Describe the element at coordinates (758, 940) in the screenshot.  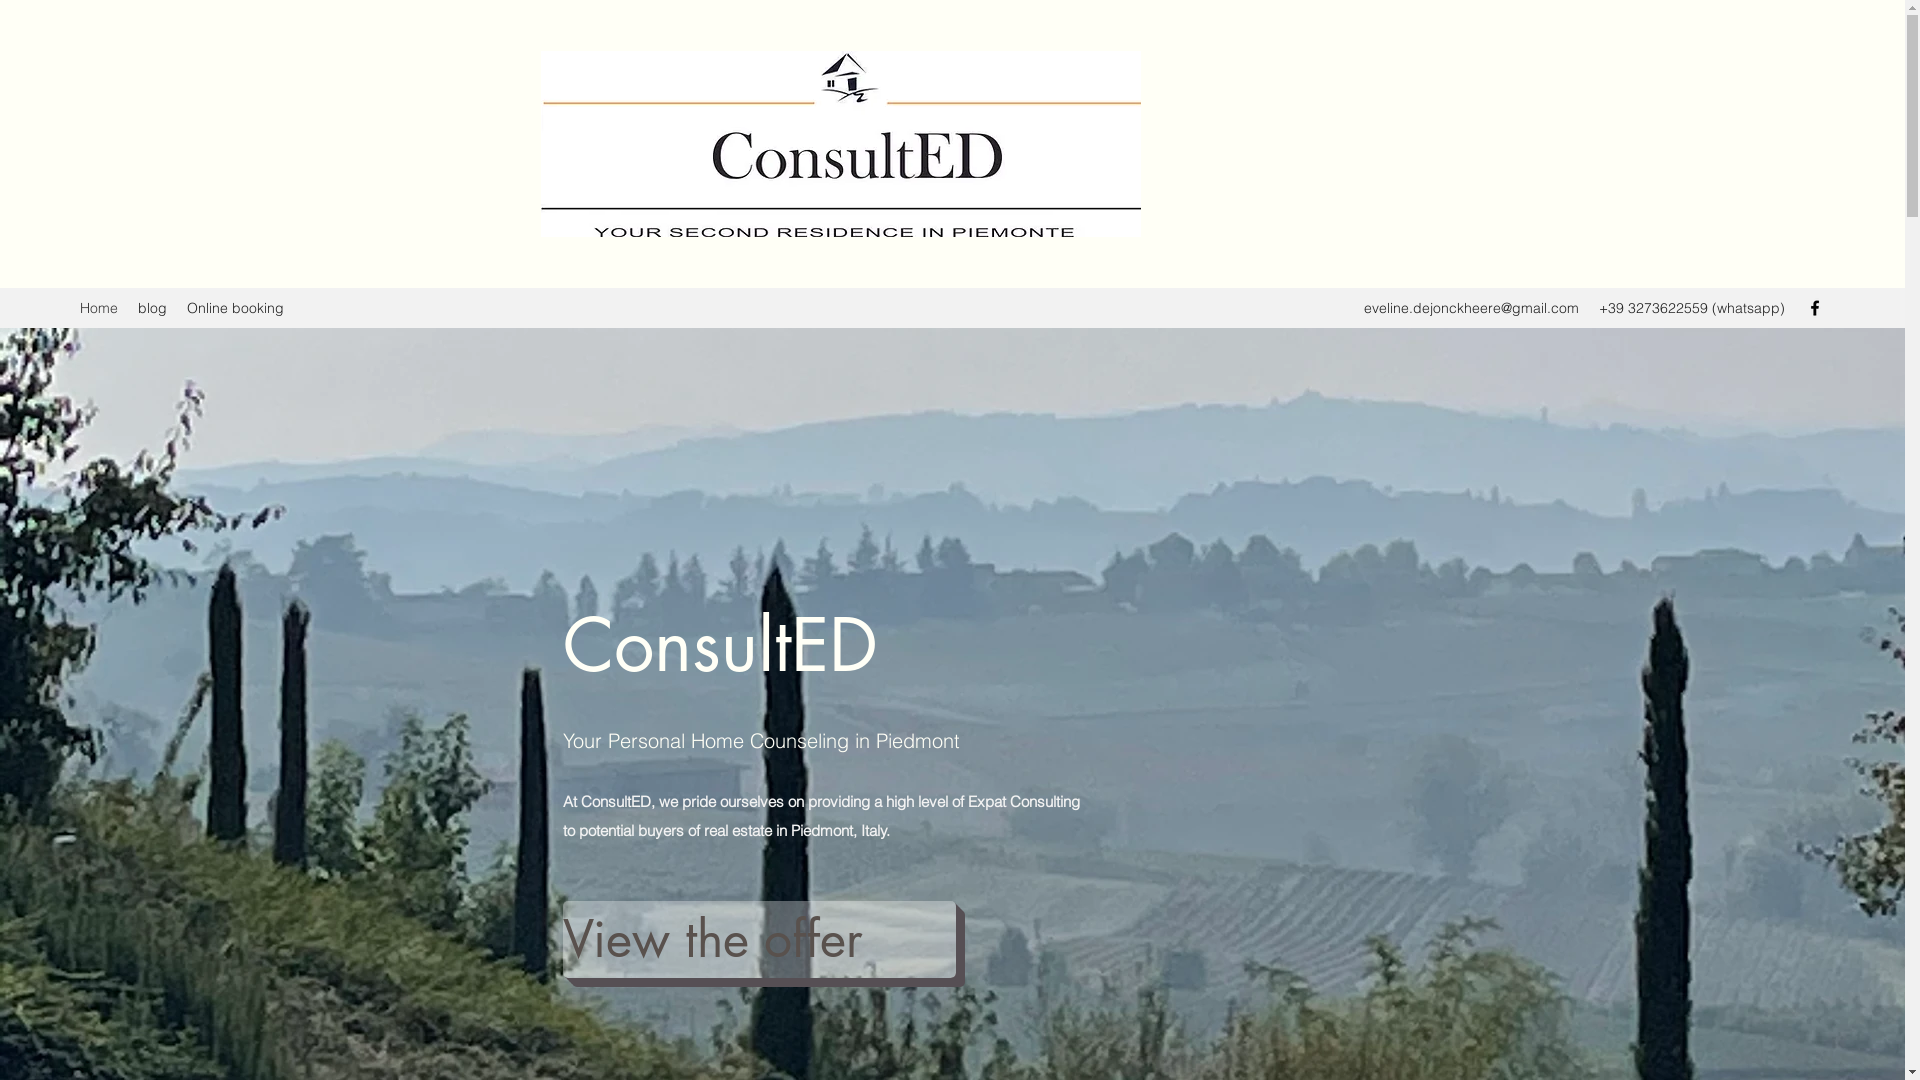
I see `View the offer` at that location.